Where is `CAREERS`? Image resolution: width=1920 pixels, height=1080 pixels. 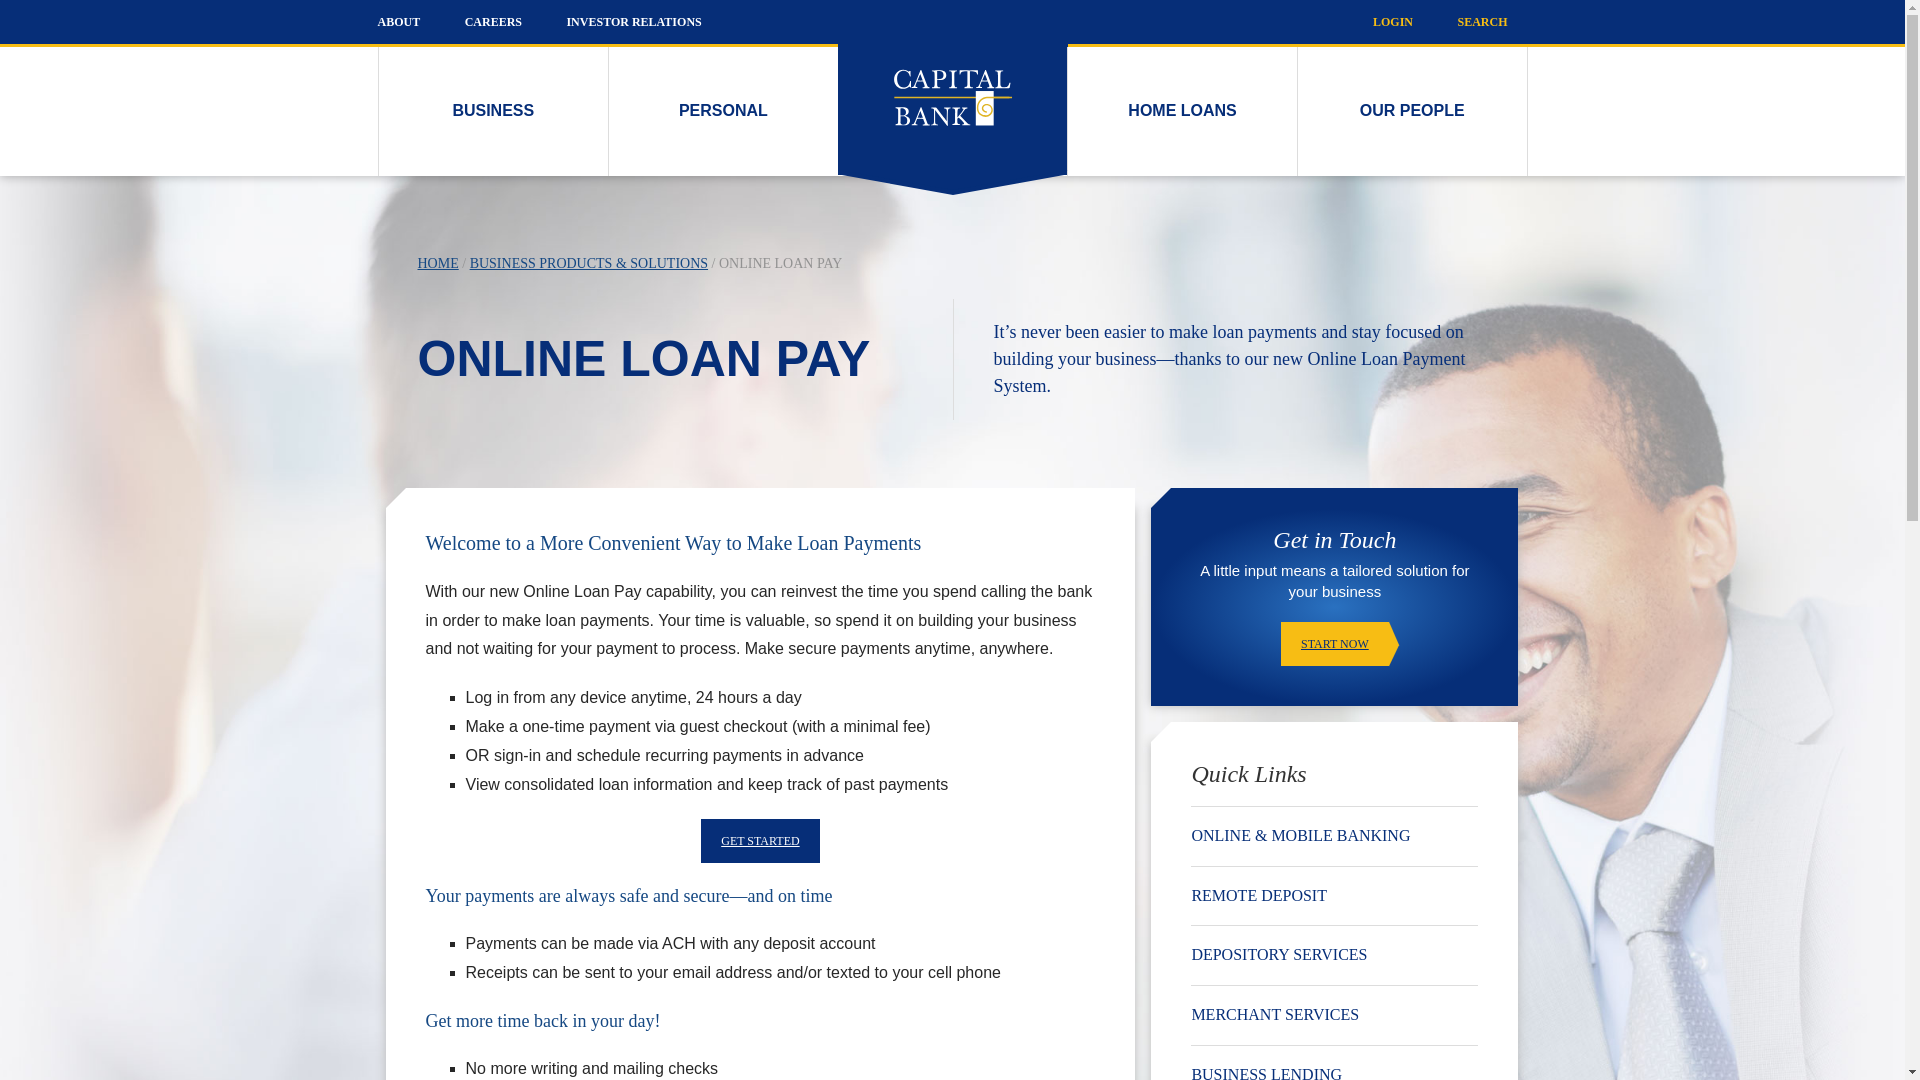
CAREERS is located at coordinates (493, 22).